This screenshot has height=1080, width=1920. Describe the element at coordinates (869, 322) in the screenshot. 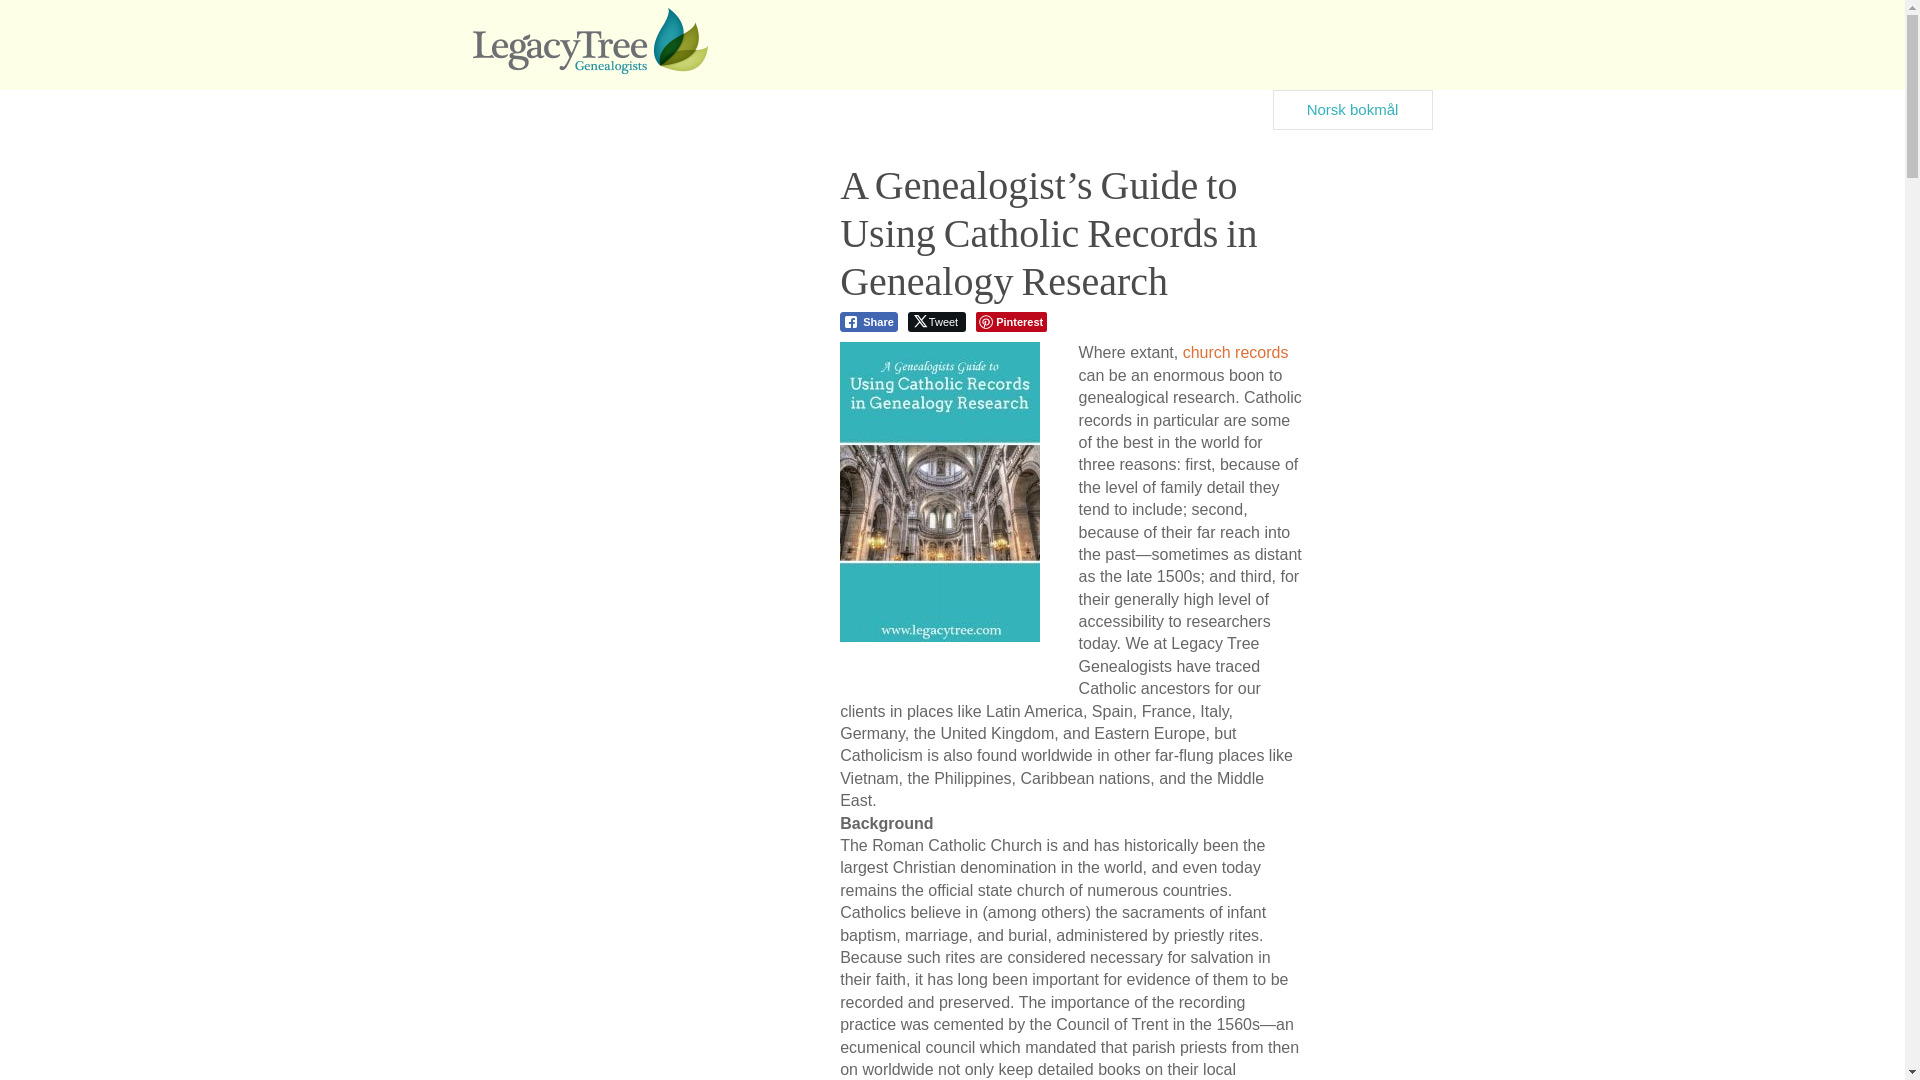

I see `Share` at that location.